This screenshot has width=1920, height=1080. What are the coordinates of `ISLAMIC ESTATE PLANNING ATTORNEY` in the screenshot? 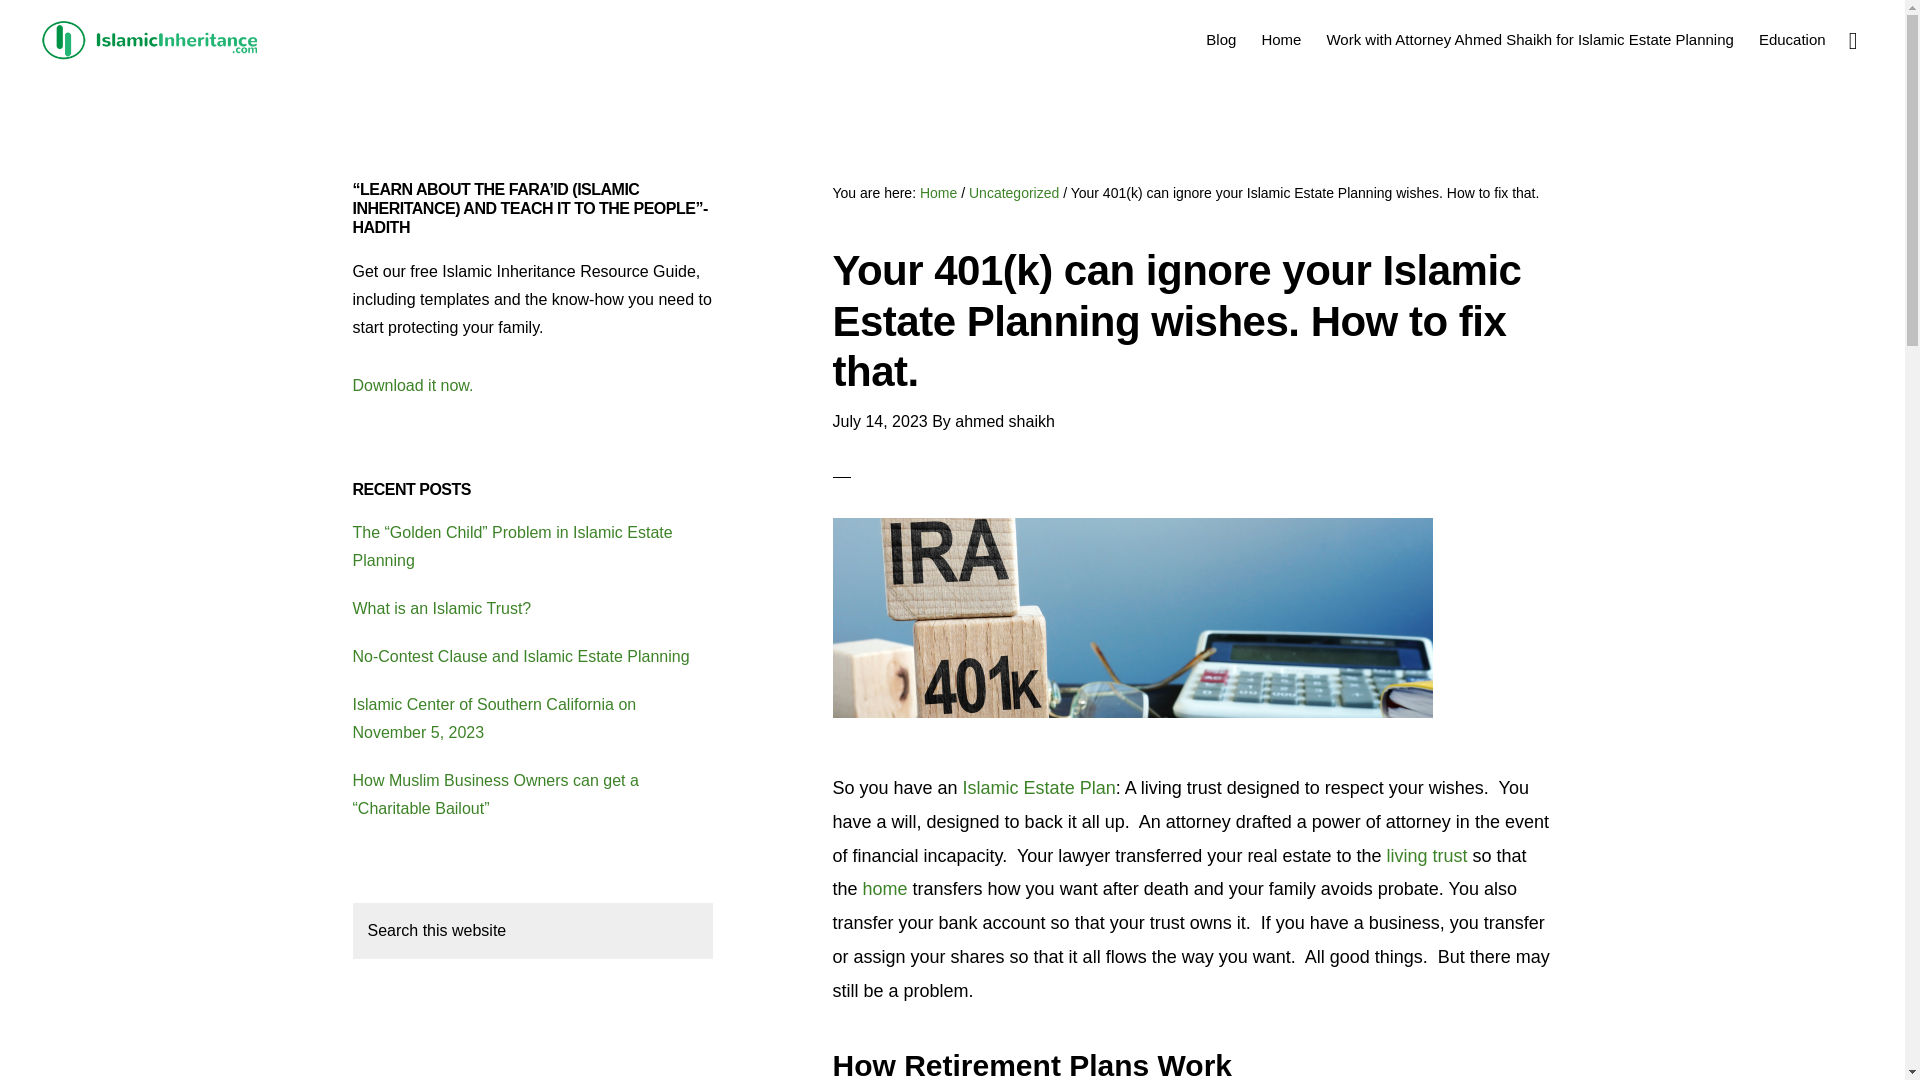 It's located at (150, 40).